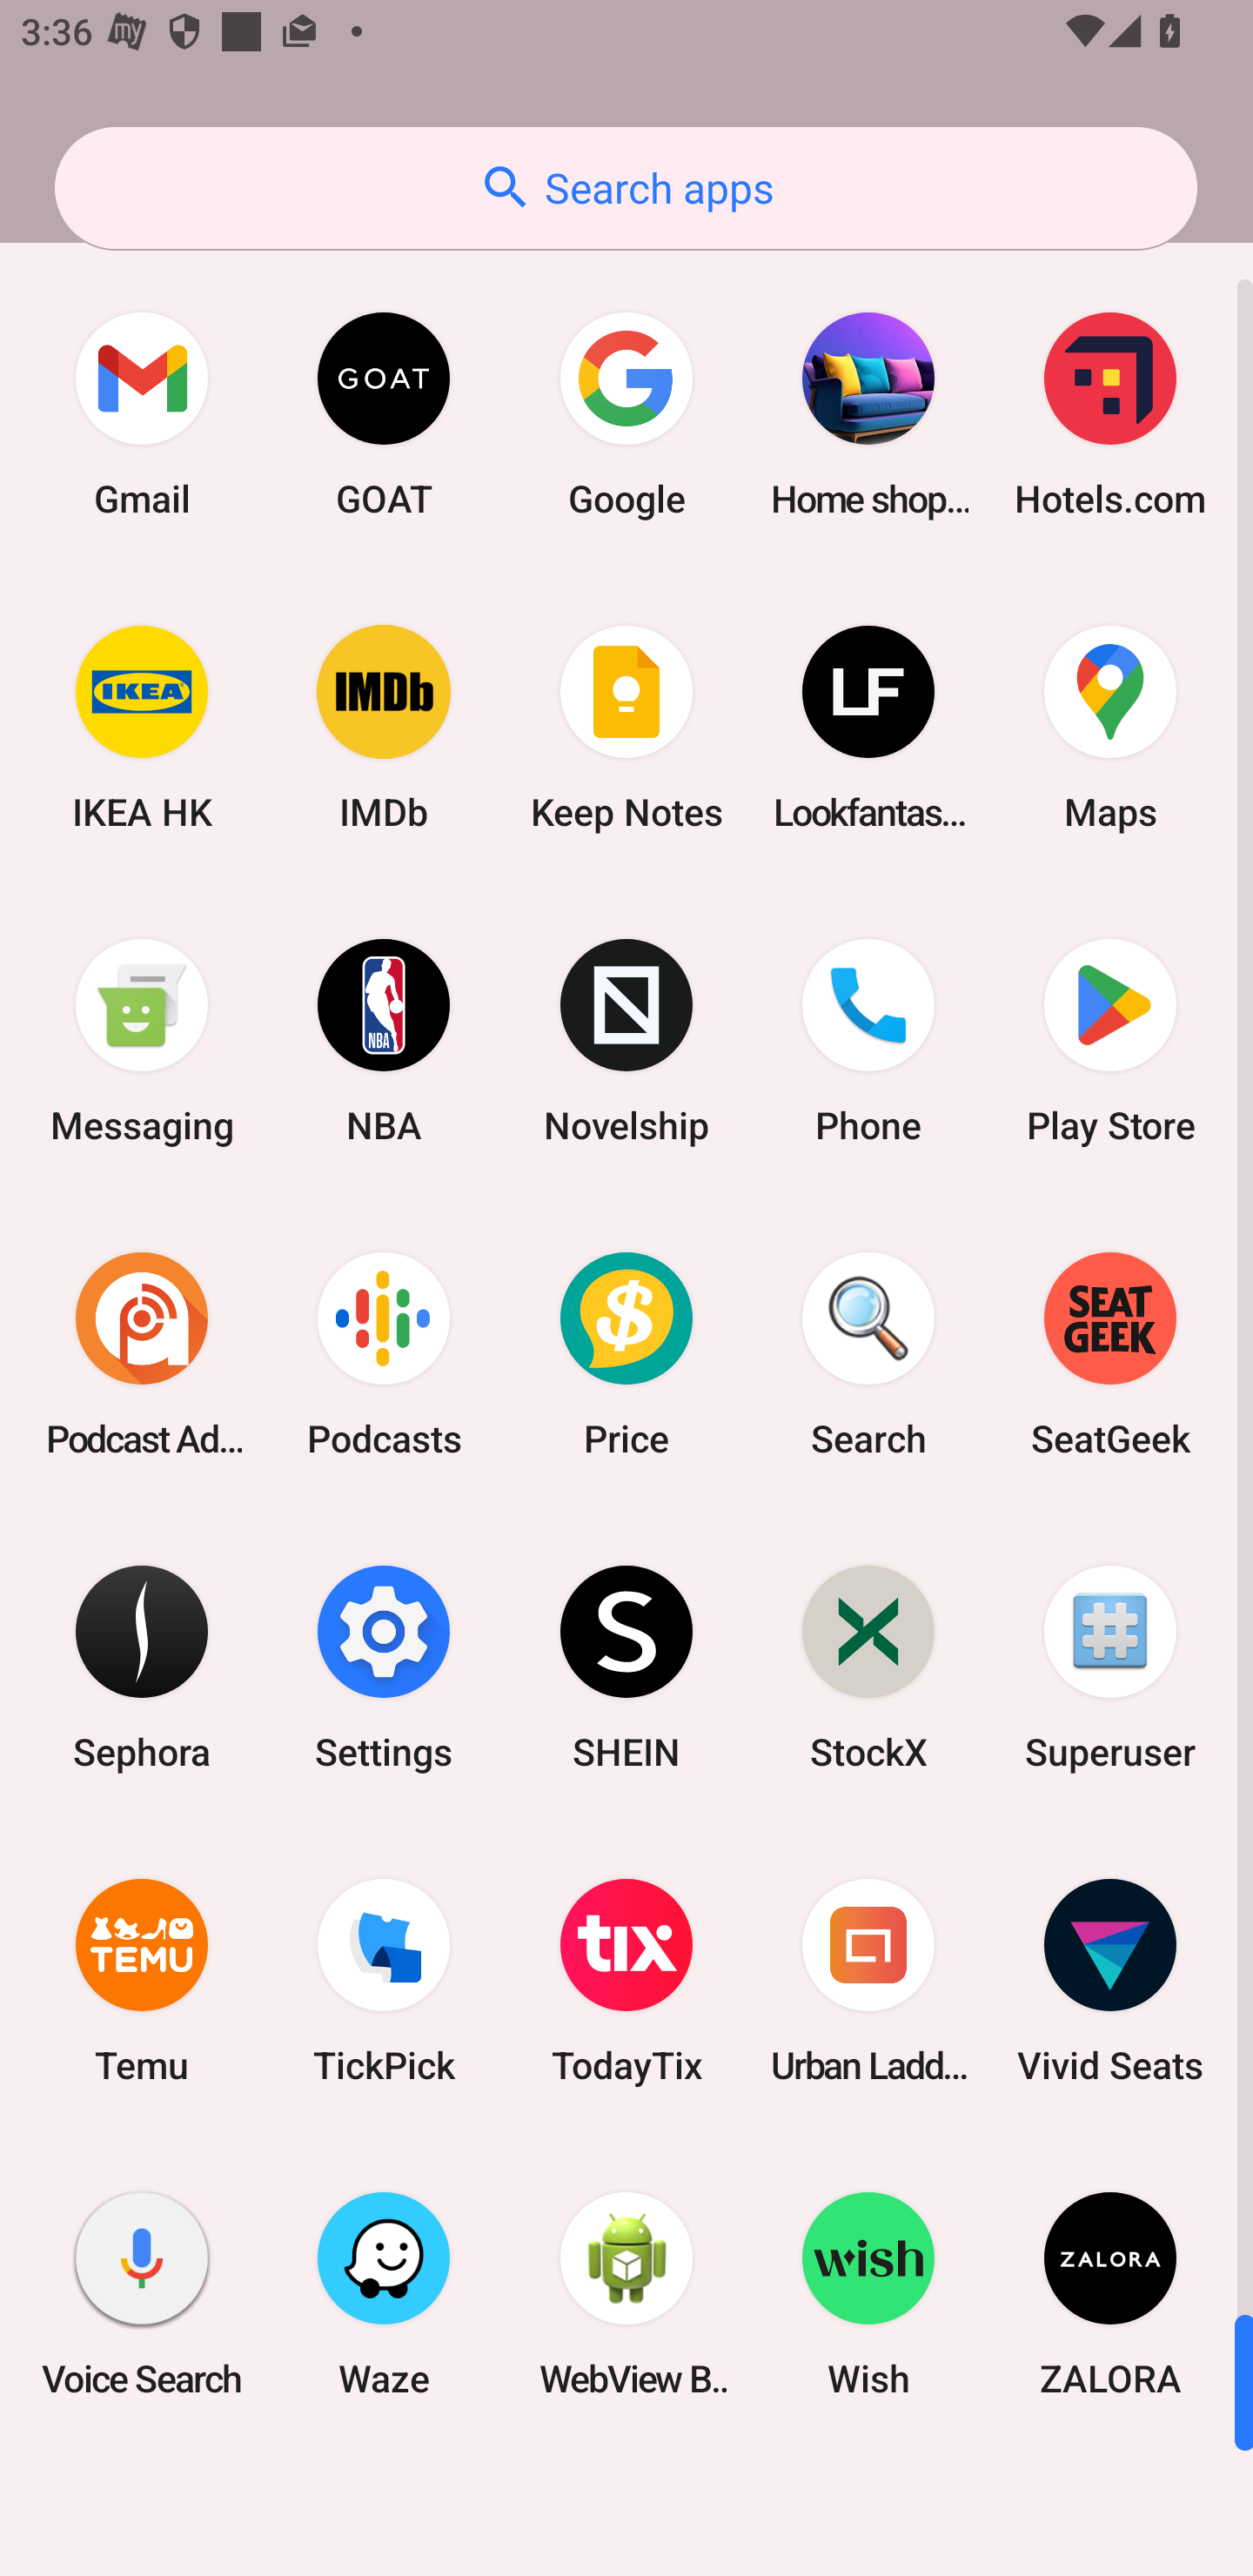 The image size is (1253, 2576). Describe the element at coordinates (868, 1041) in the screenshot. I see `Phone` at that location.